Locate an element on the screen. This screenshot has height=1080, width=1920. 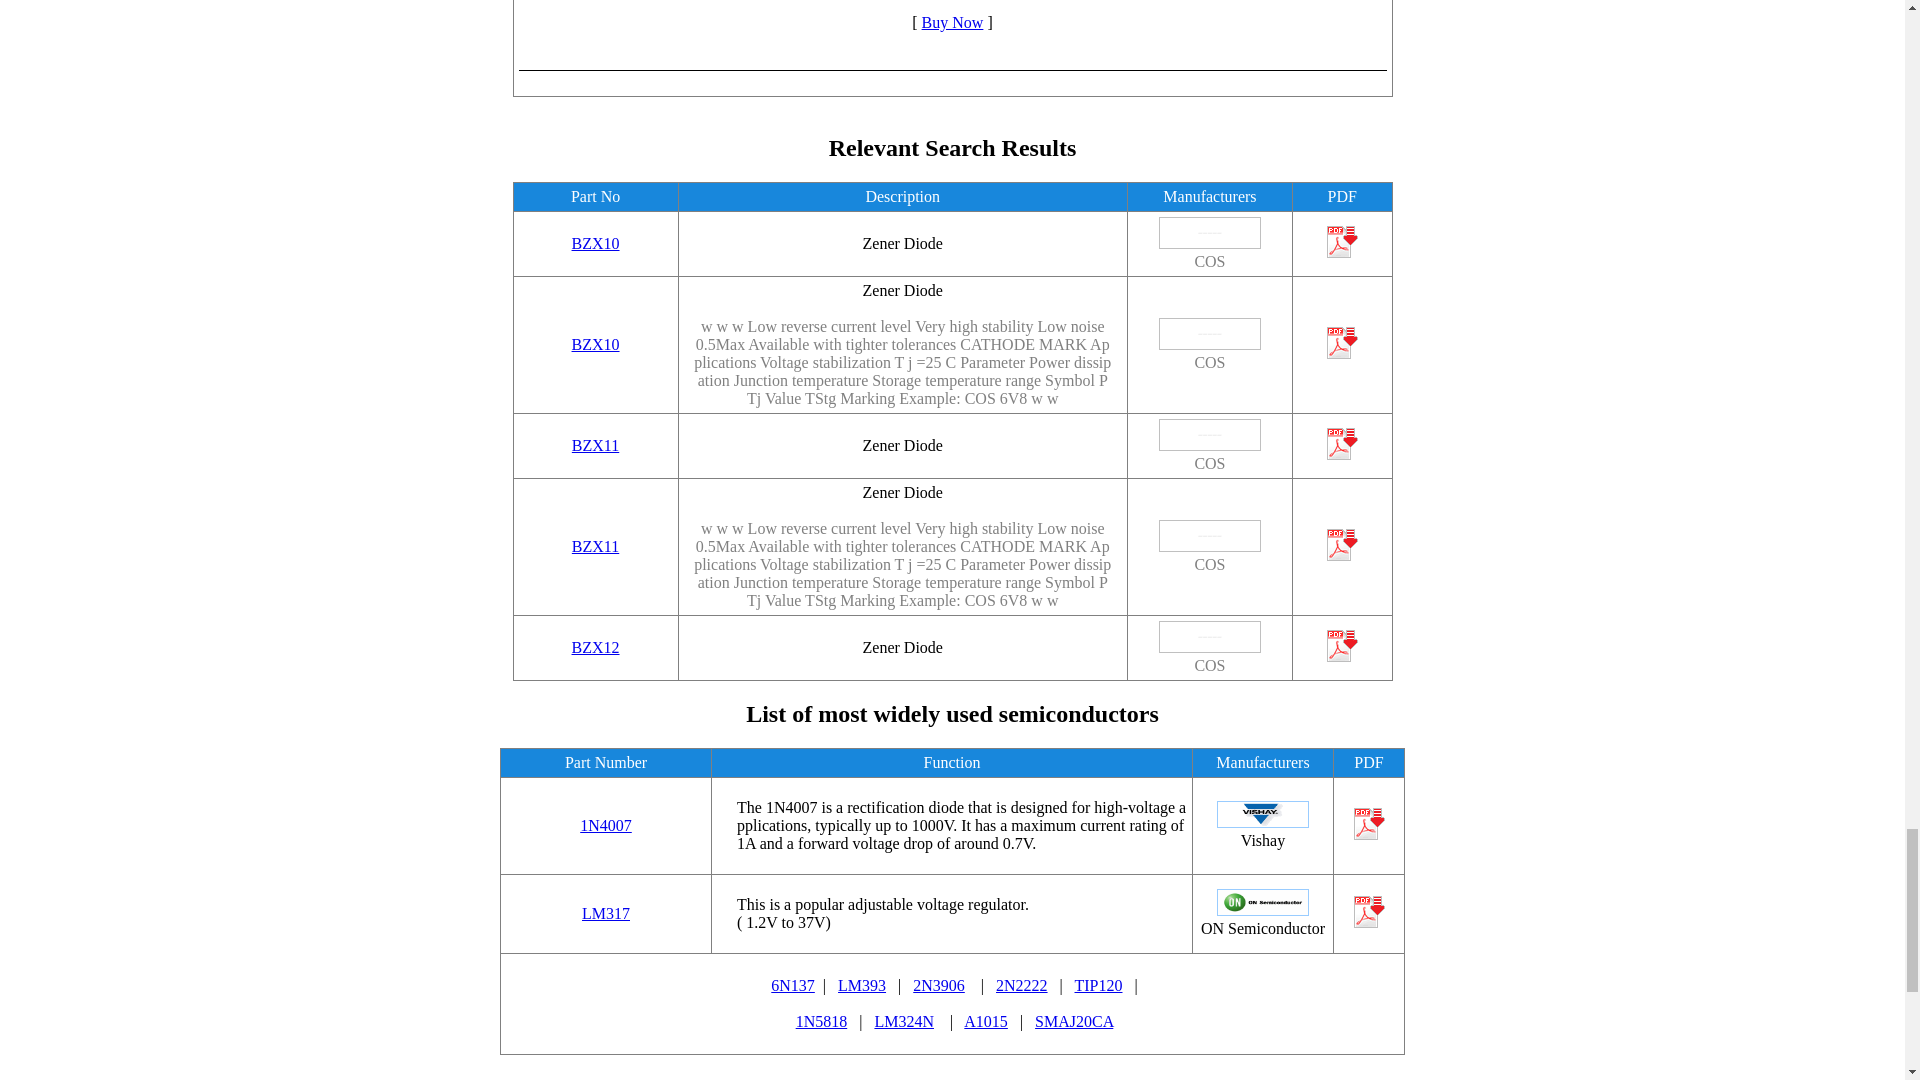
LM324N is located at coordinates (903, 1022).